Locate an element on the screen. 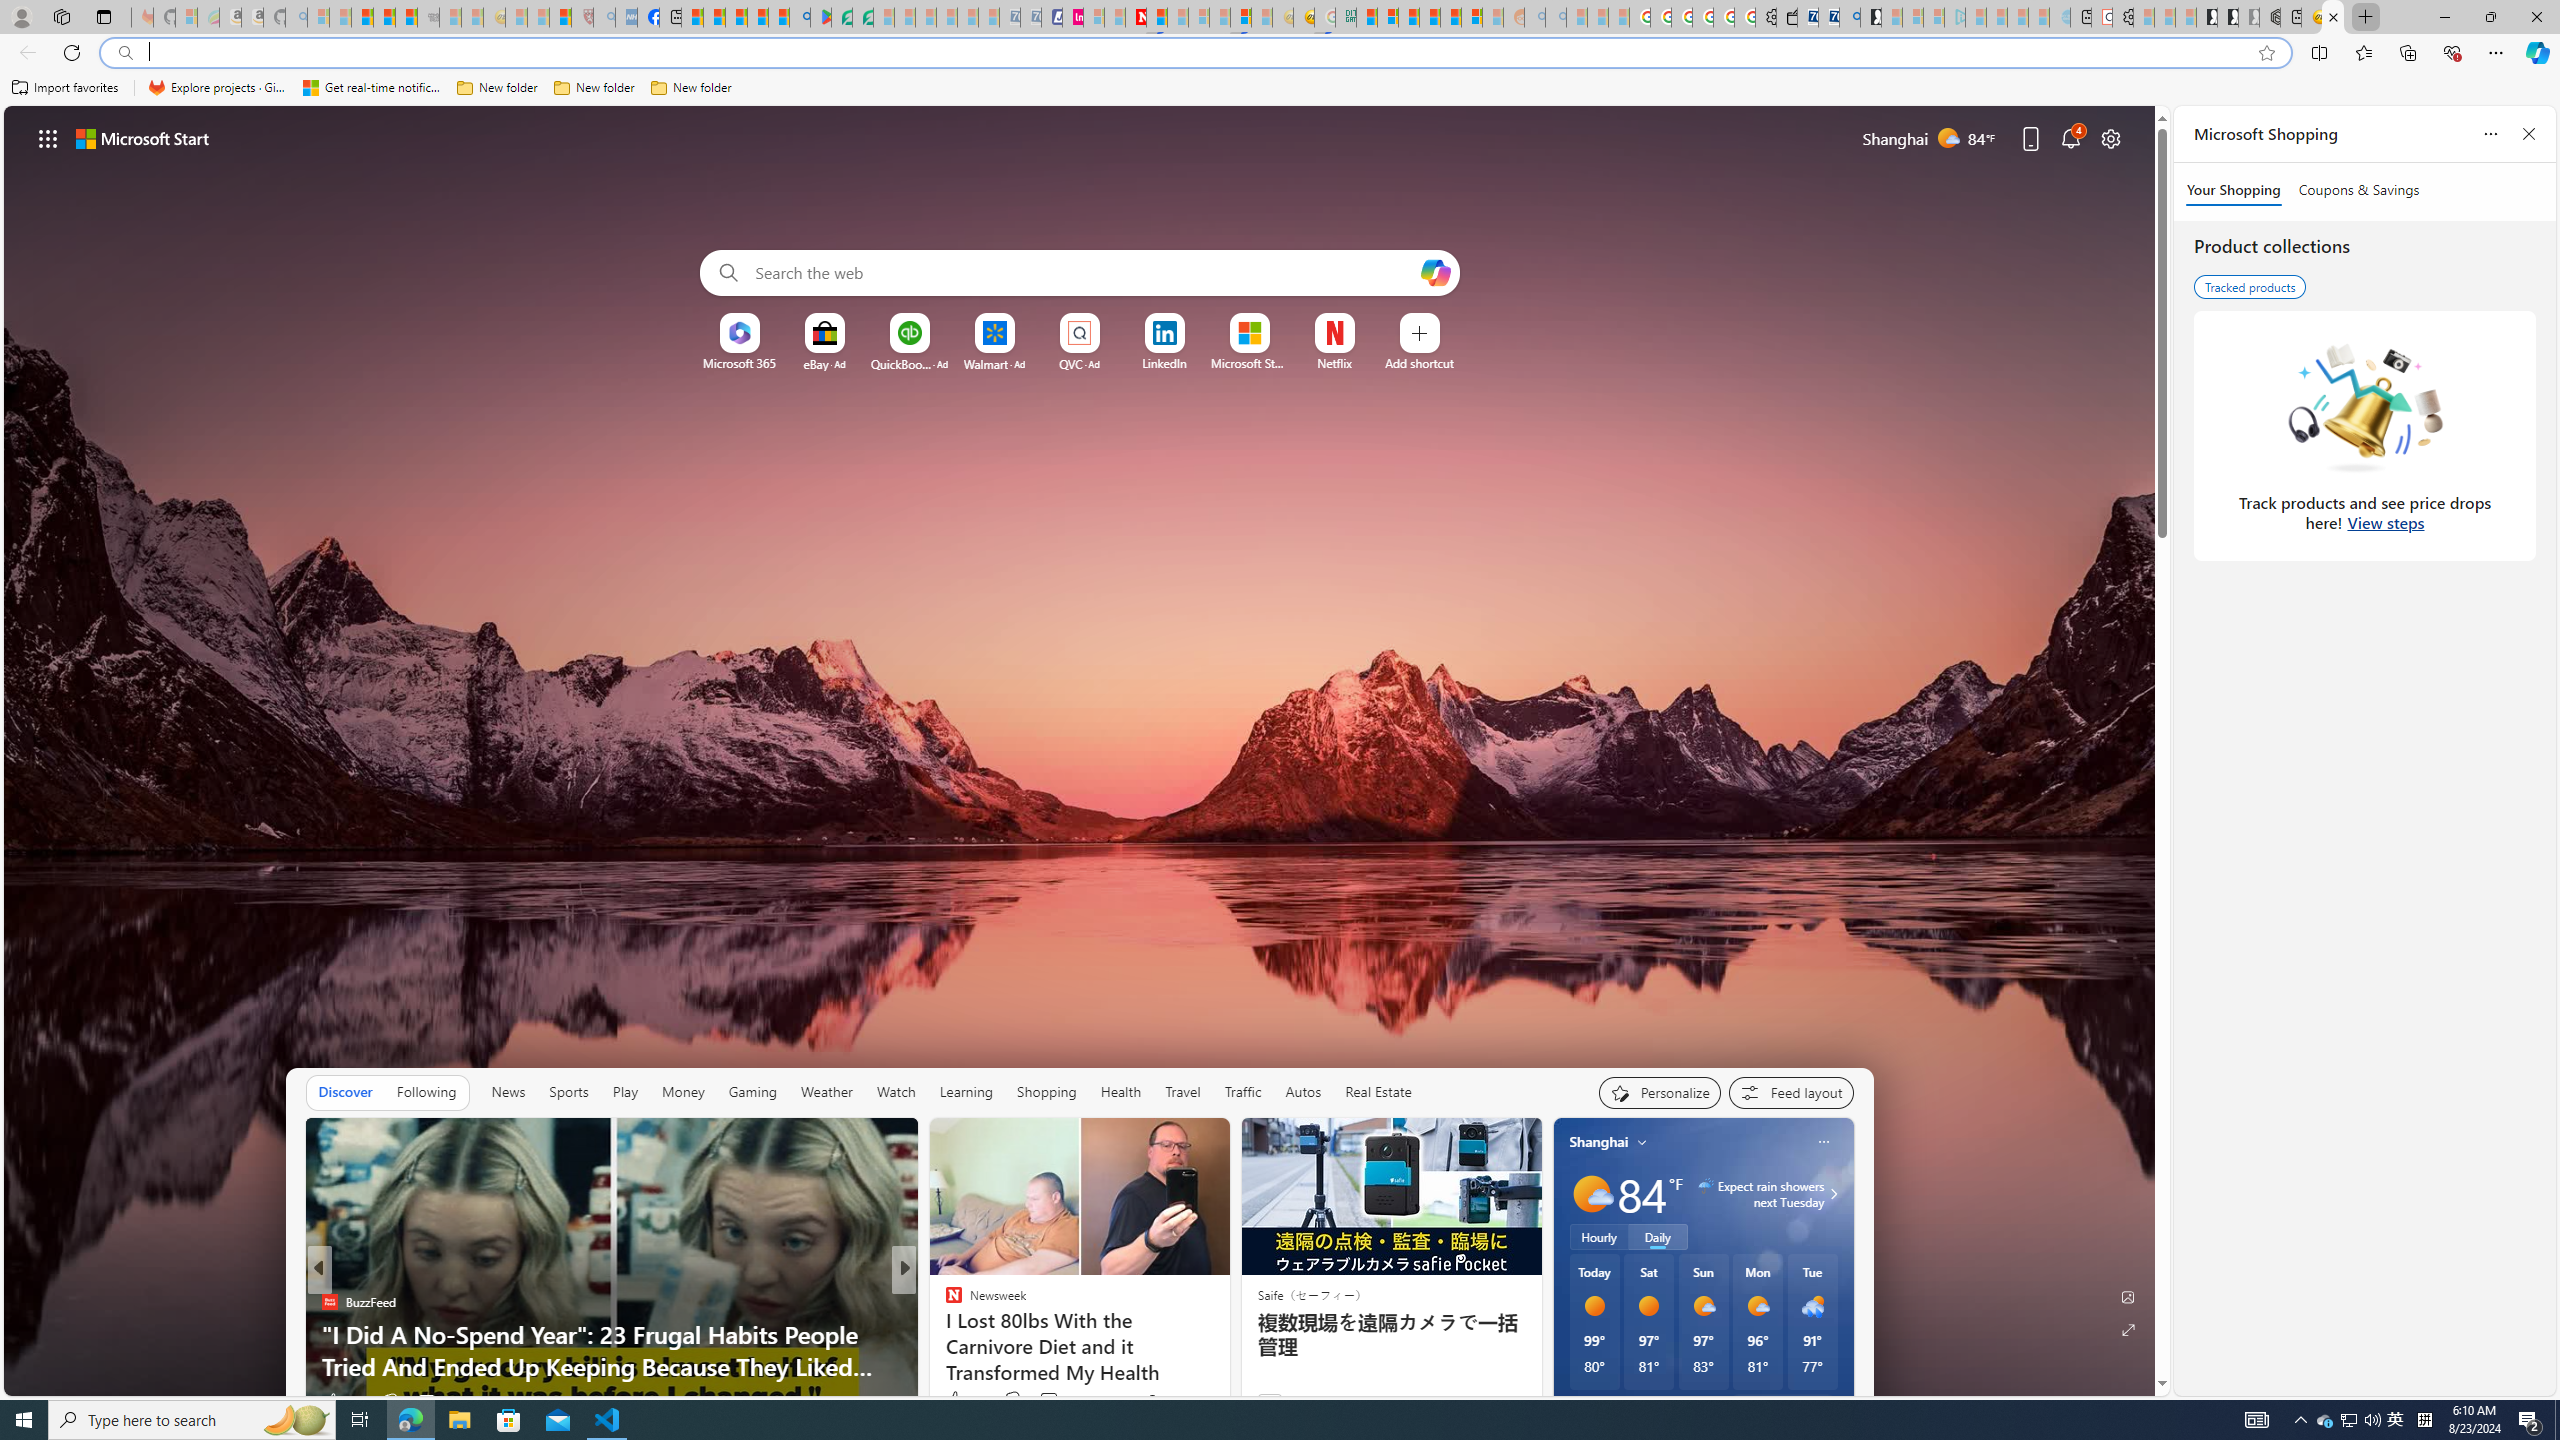  Kinda Frugal - MSN is located at coordinates (1450, 17).